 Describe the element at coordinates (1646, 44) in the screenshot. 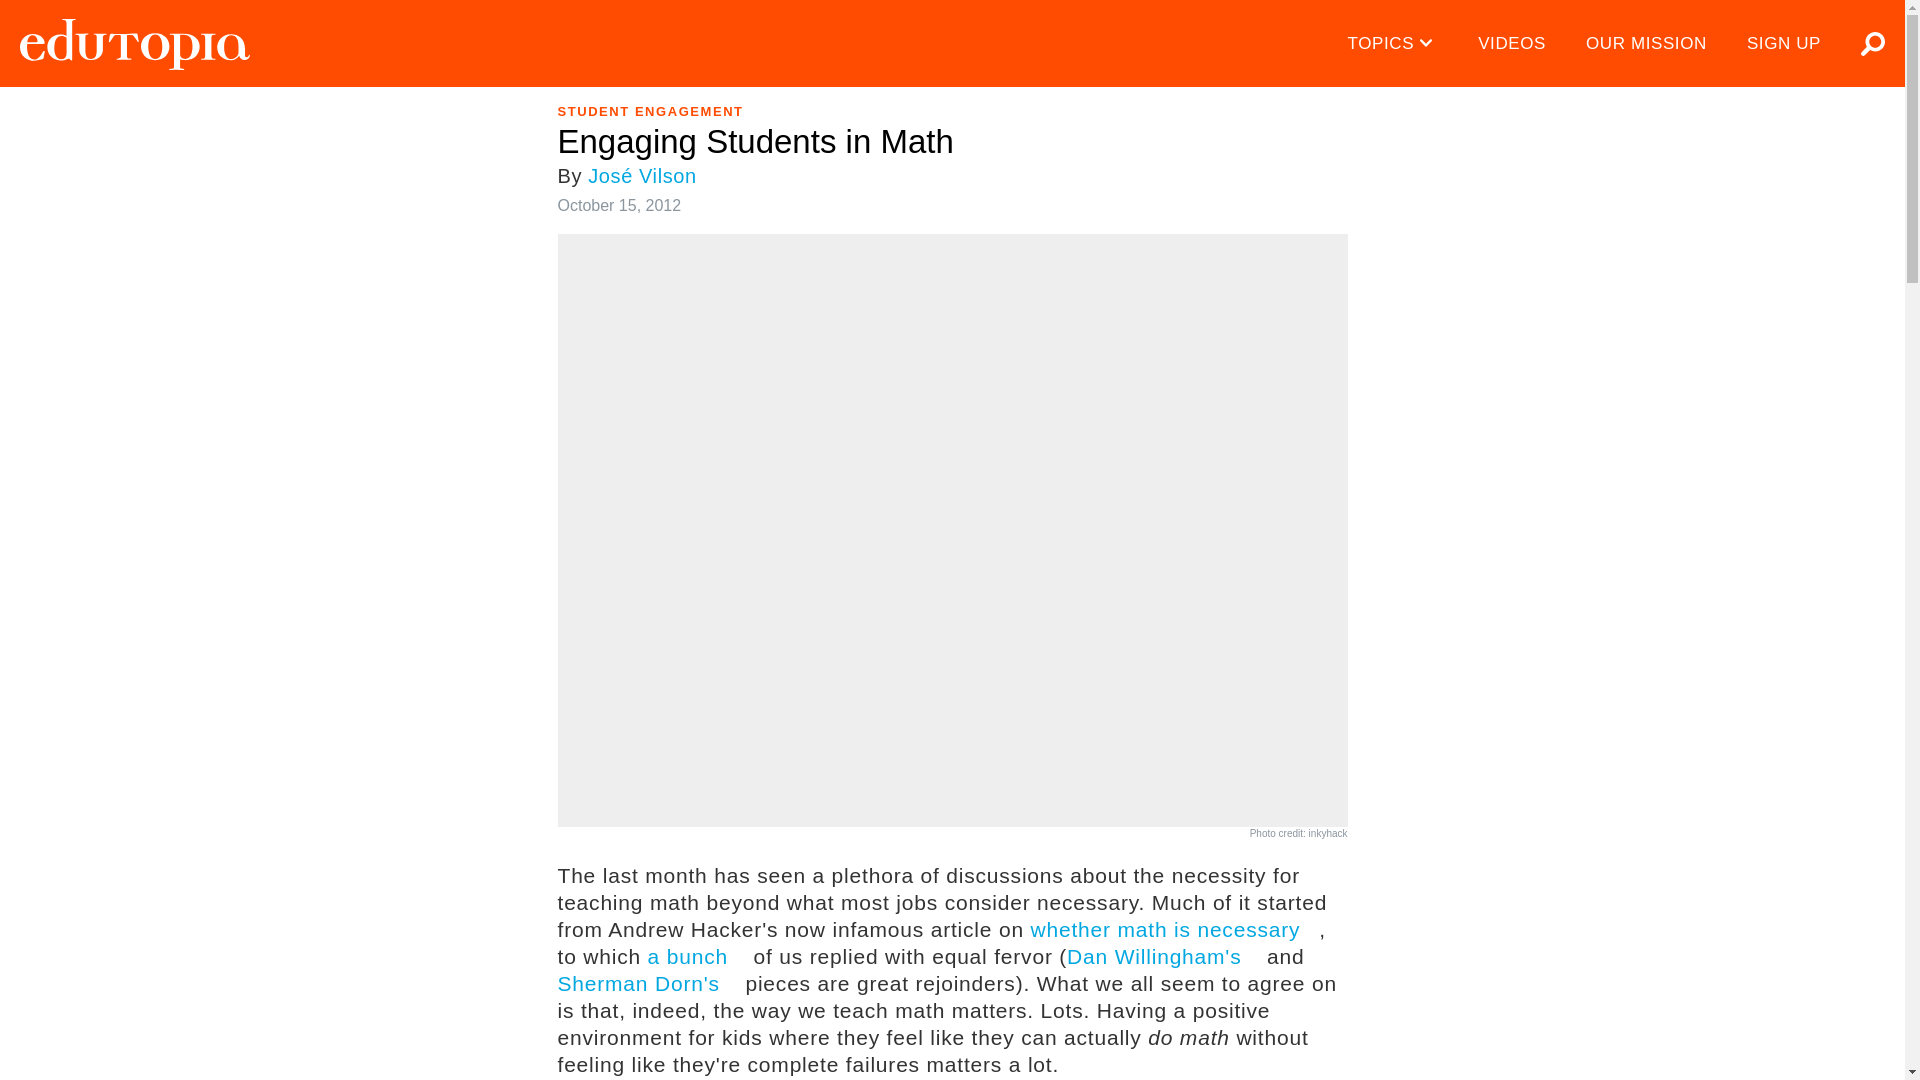

I see `OUR MISSION` at that location.